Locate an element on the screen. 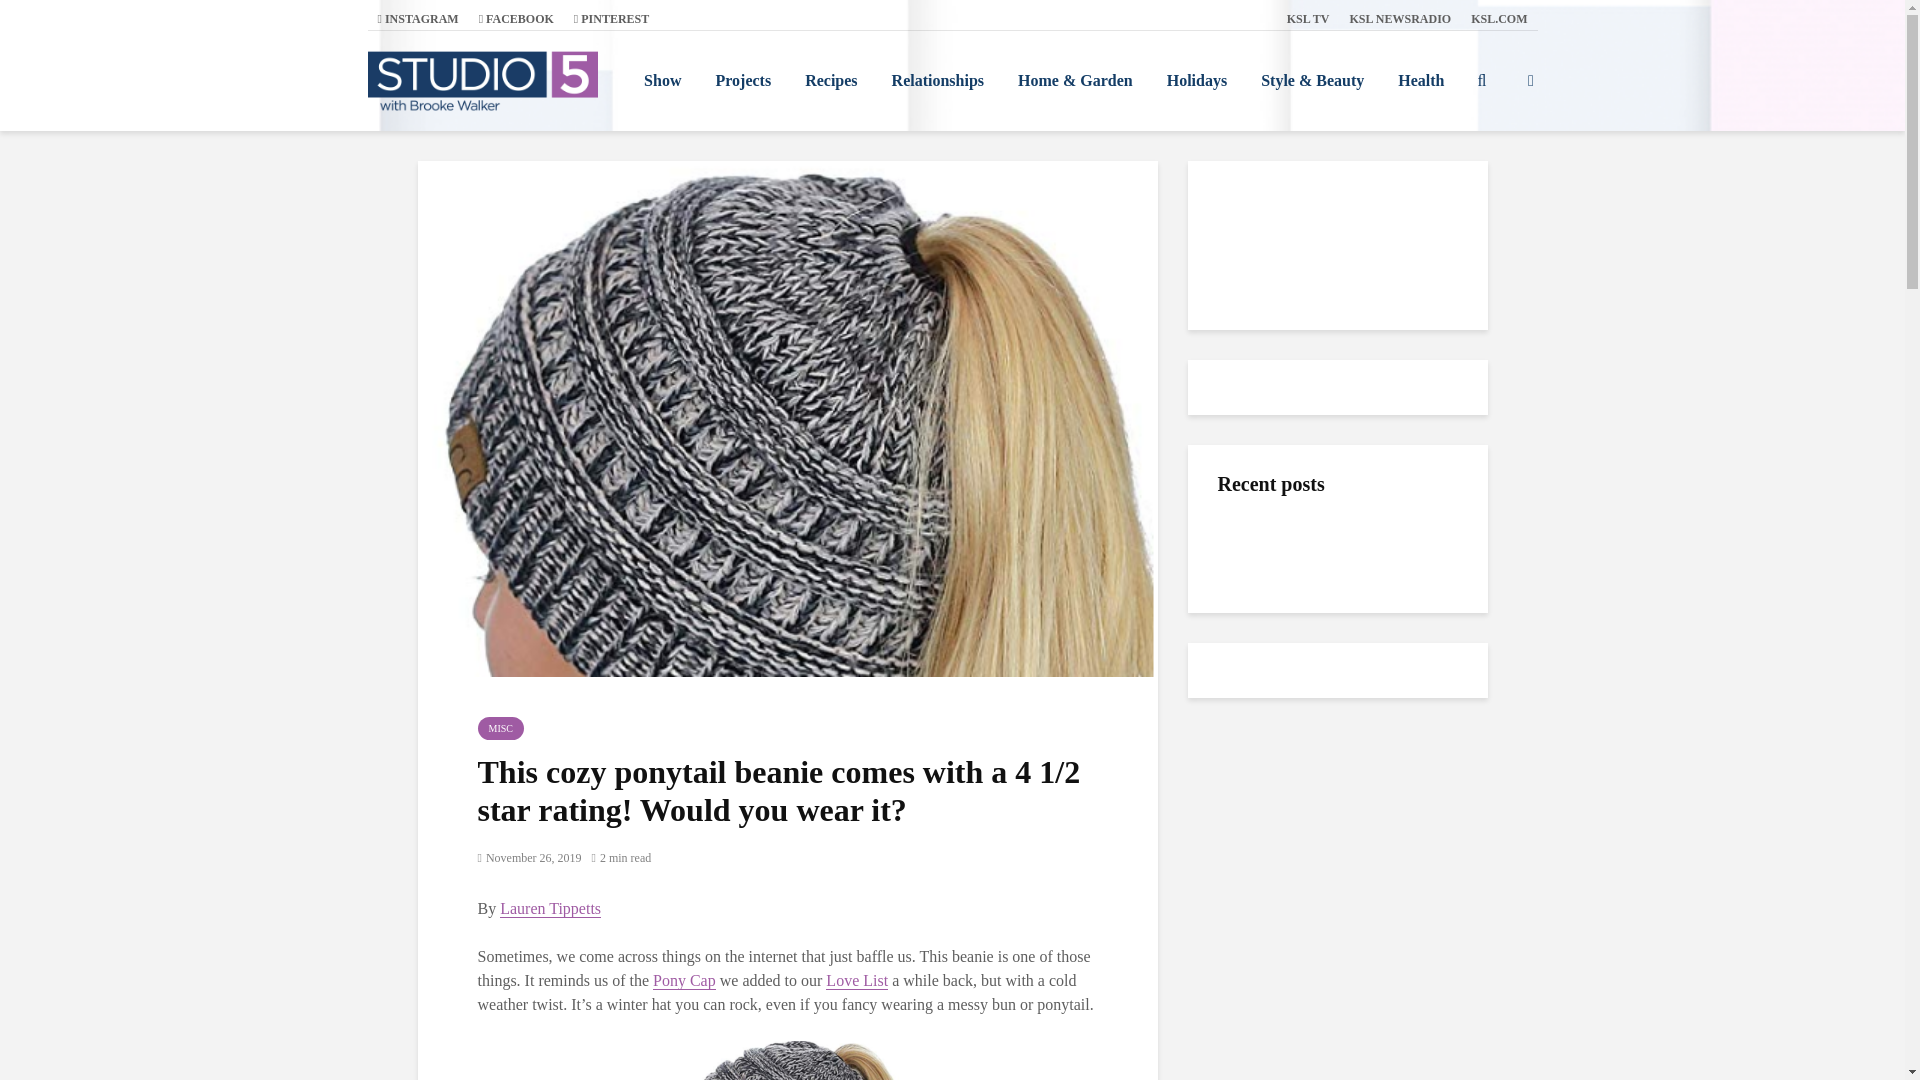 The height and width of the screenshot is (1080, 1920). MISC is located at coordinates (501, 728).